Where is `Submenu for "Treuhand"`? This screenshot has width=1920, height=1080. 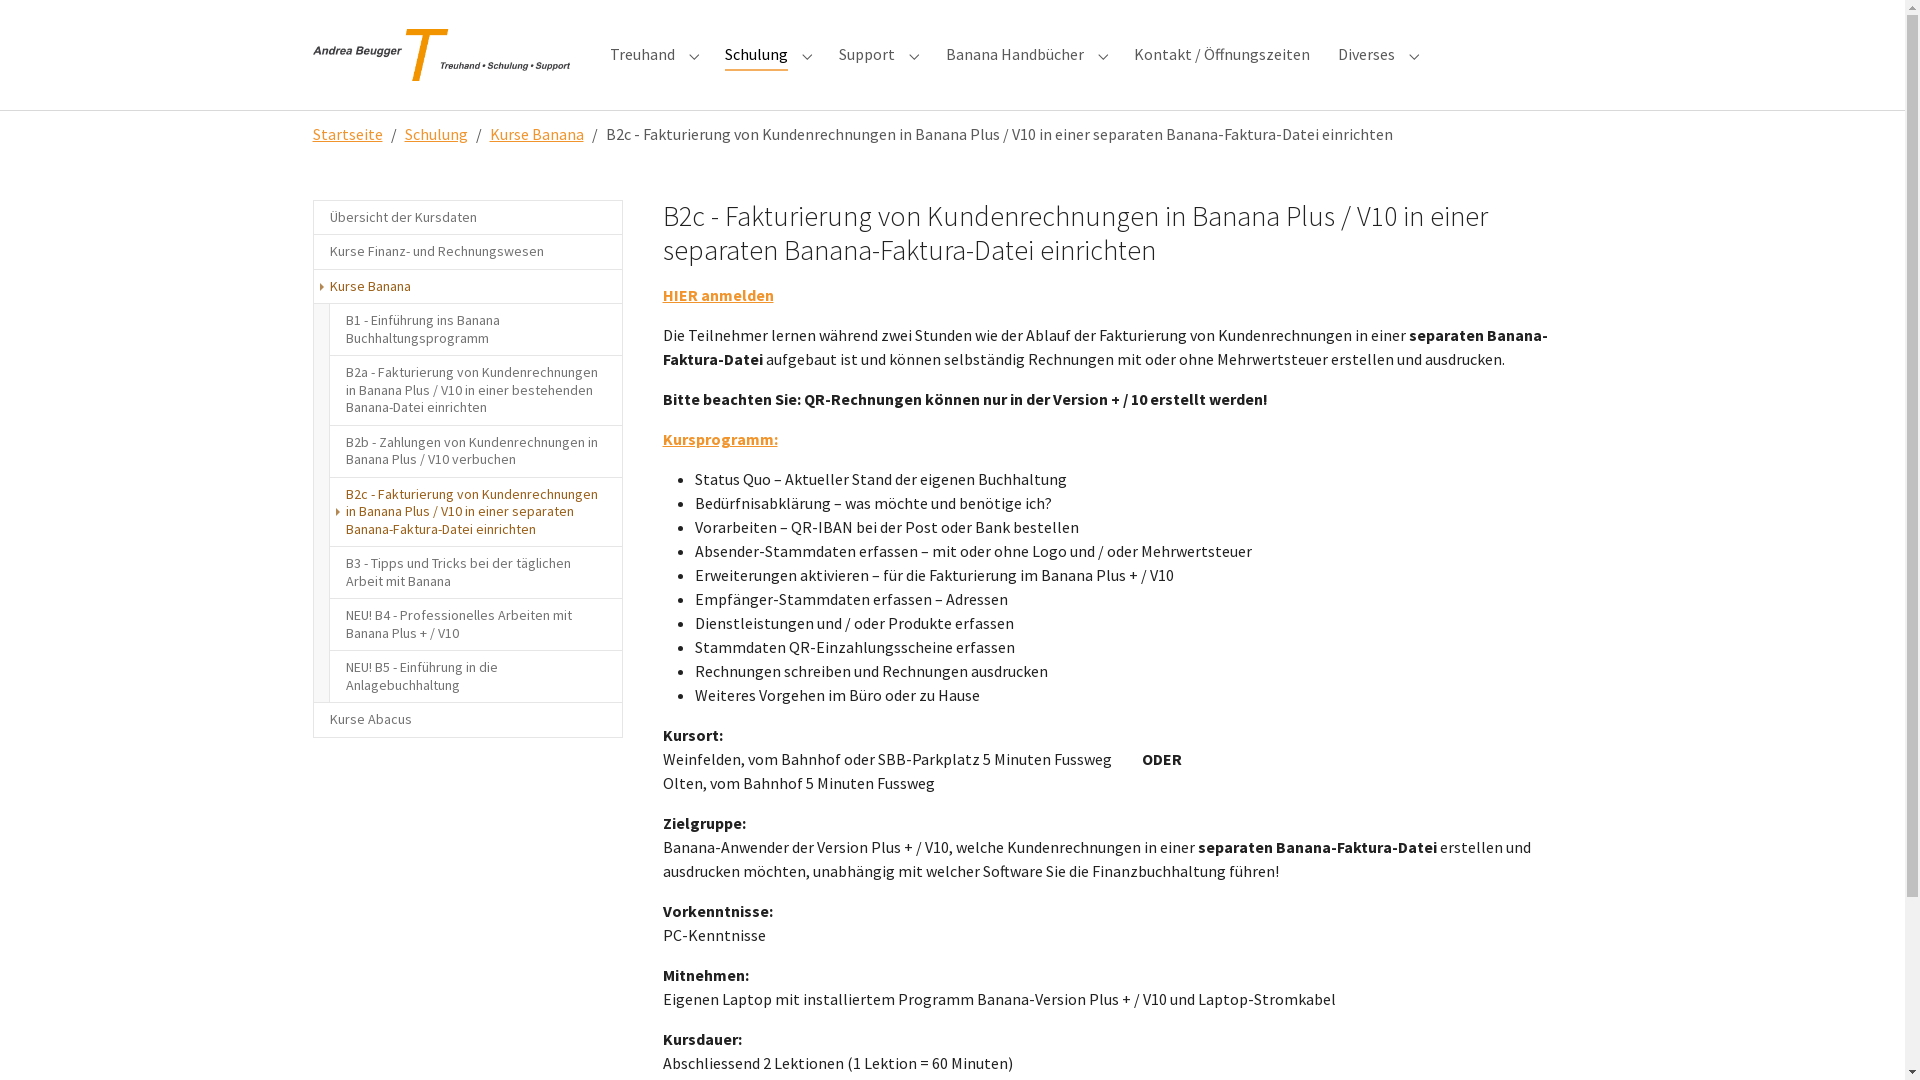
Submenu for "Treuhand" is located at coordinates (694, 54).